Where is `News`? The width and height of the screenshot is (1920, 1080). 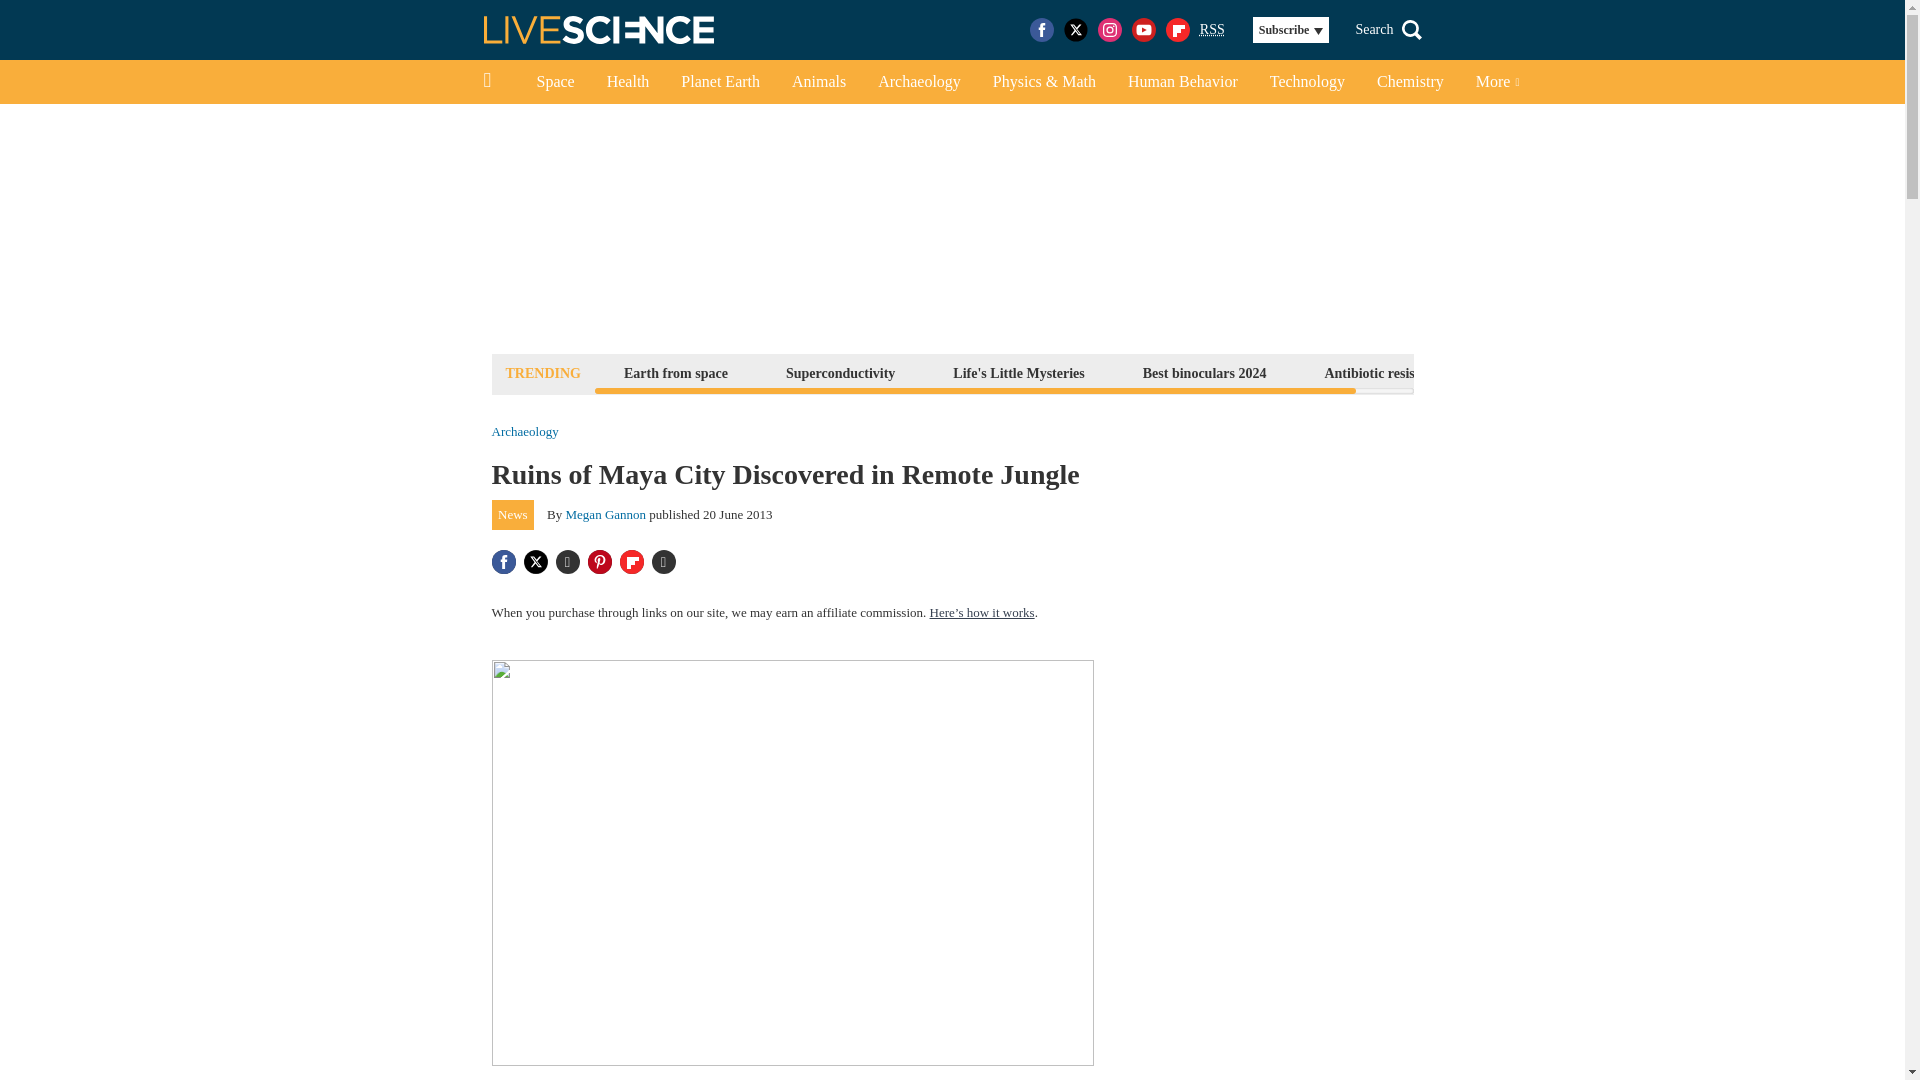
News is located at coordinates (513, 515).